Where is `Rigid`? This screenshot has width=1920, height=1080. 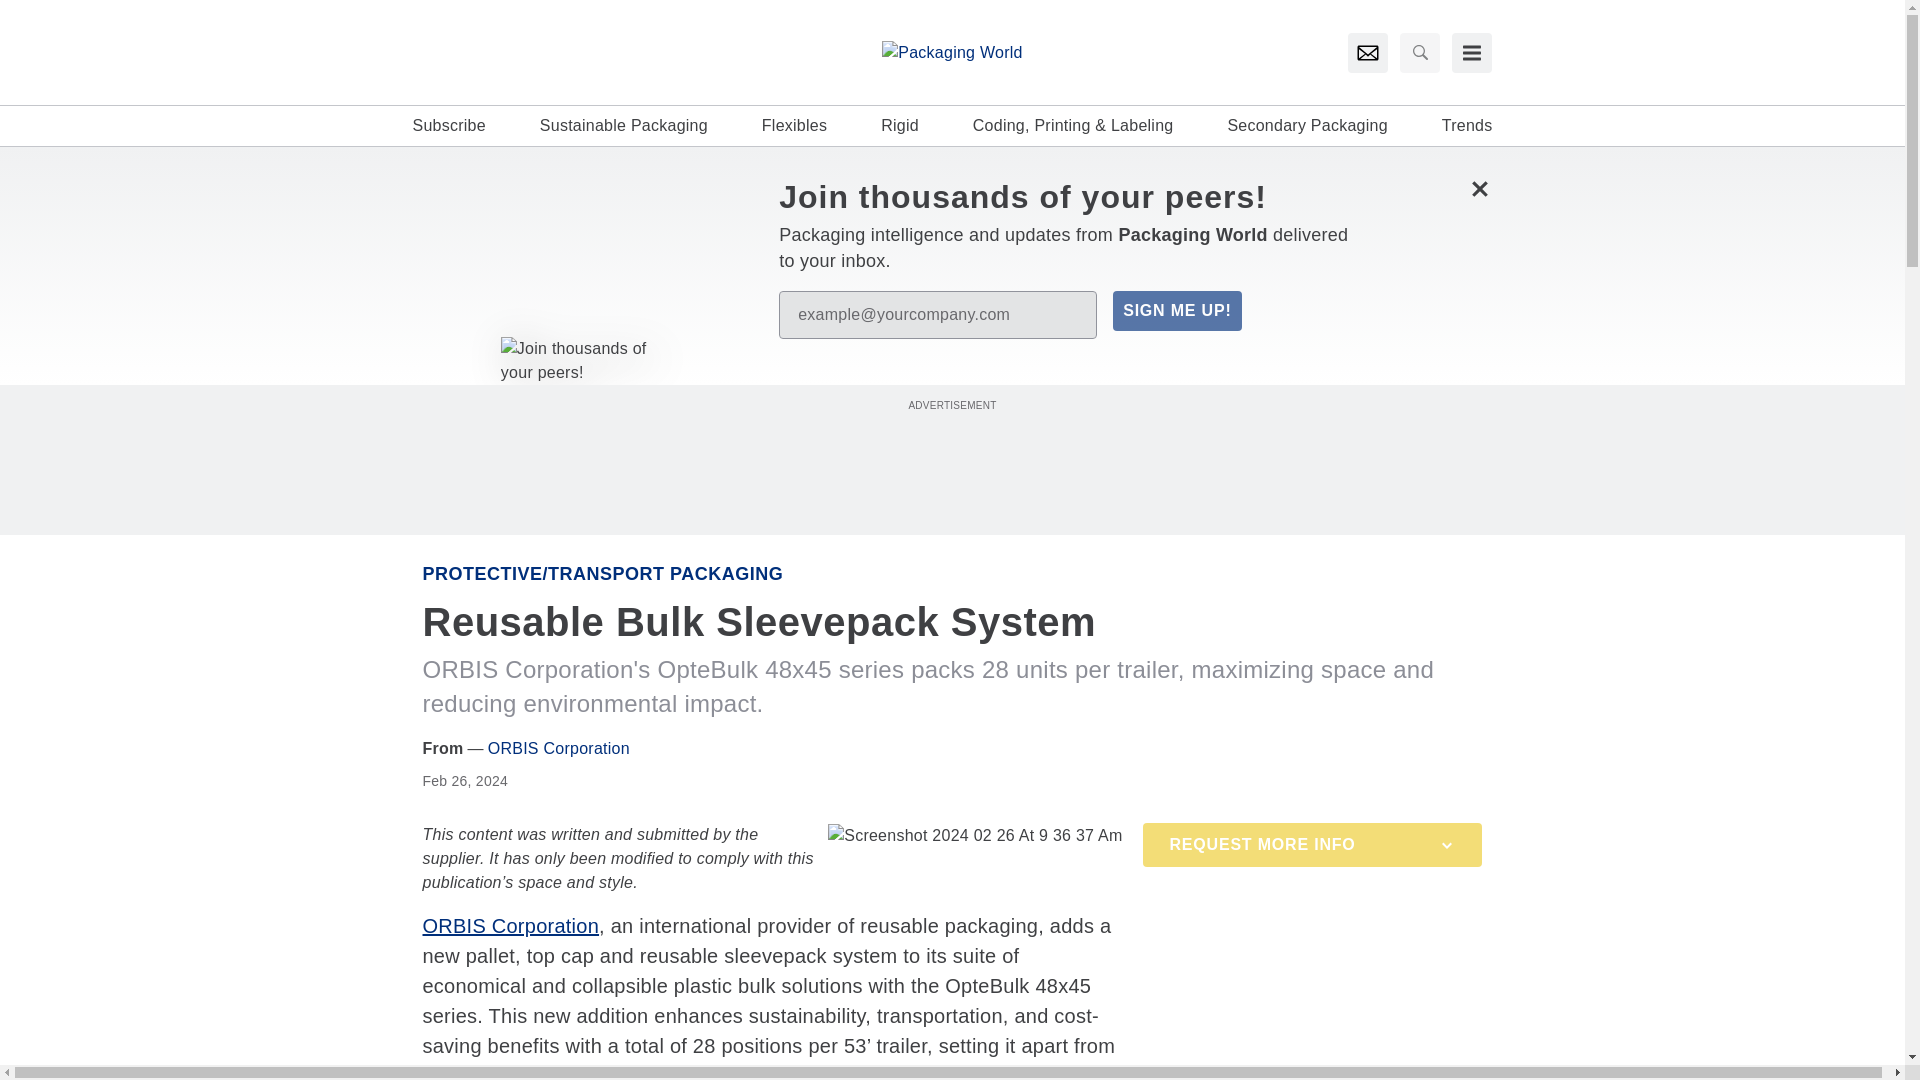
Rigid is located at coordinates (900, 126).